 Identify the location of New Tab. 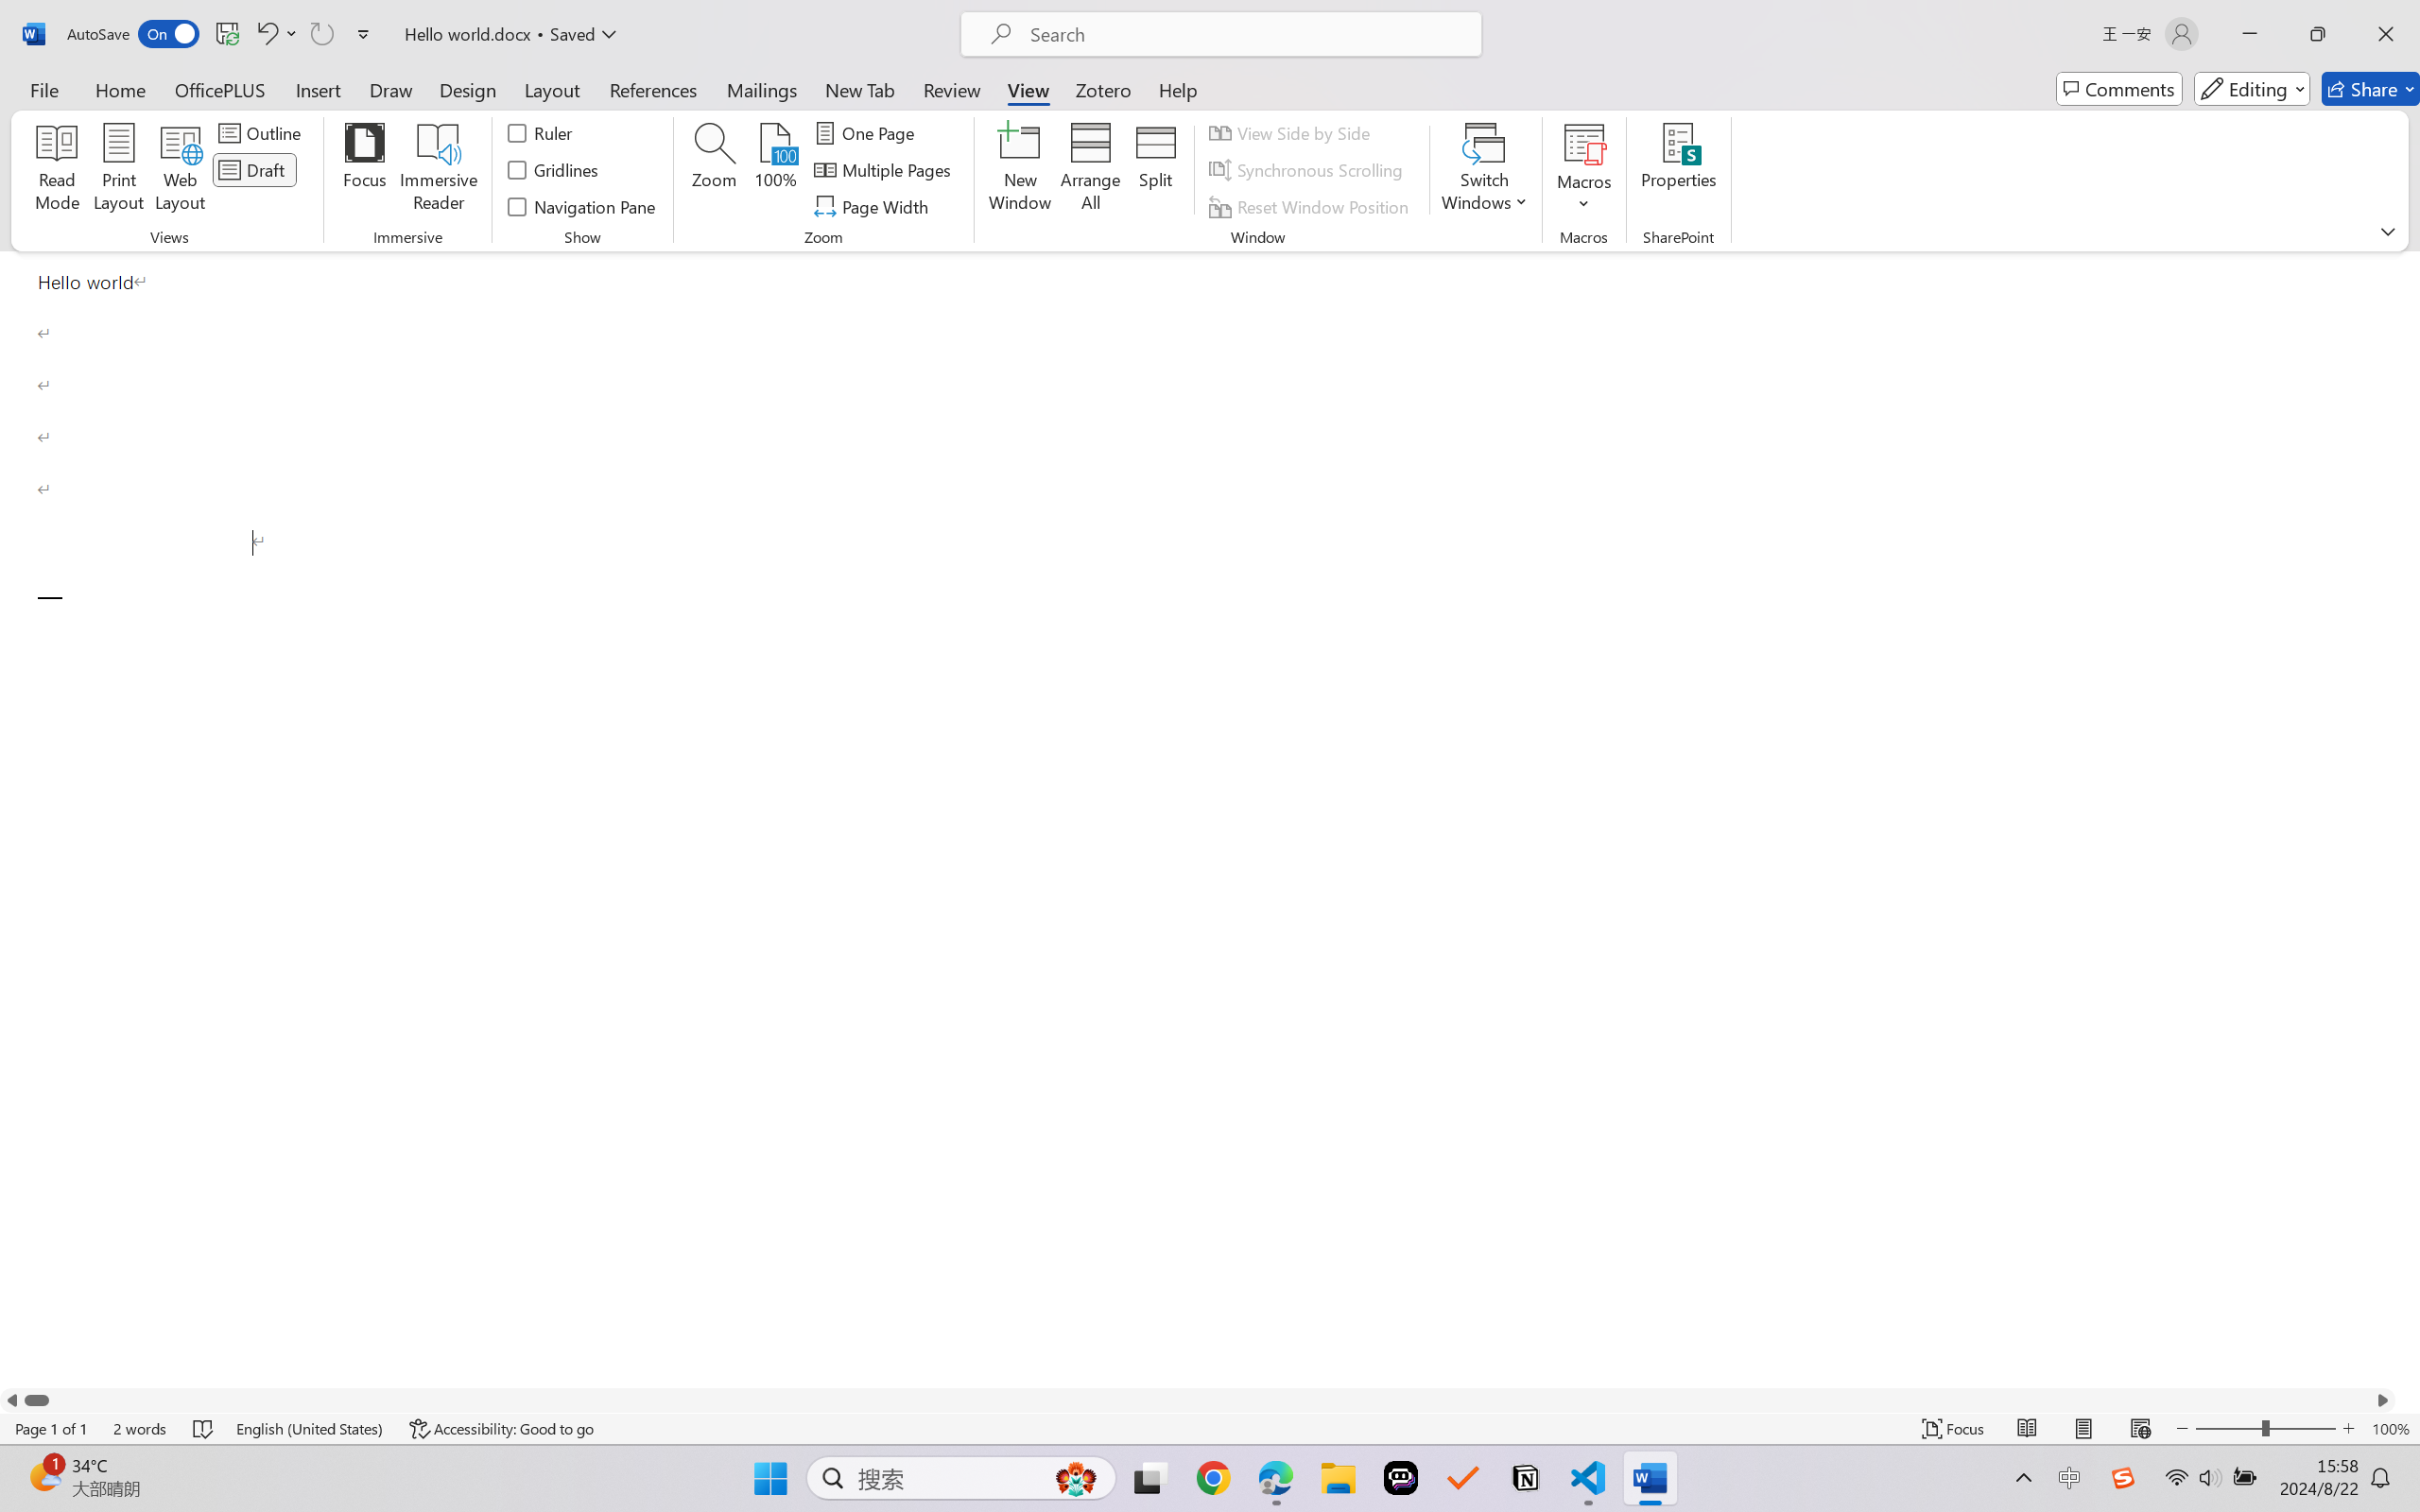
(860, 89).